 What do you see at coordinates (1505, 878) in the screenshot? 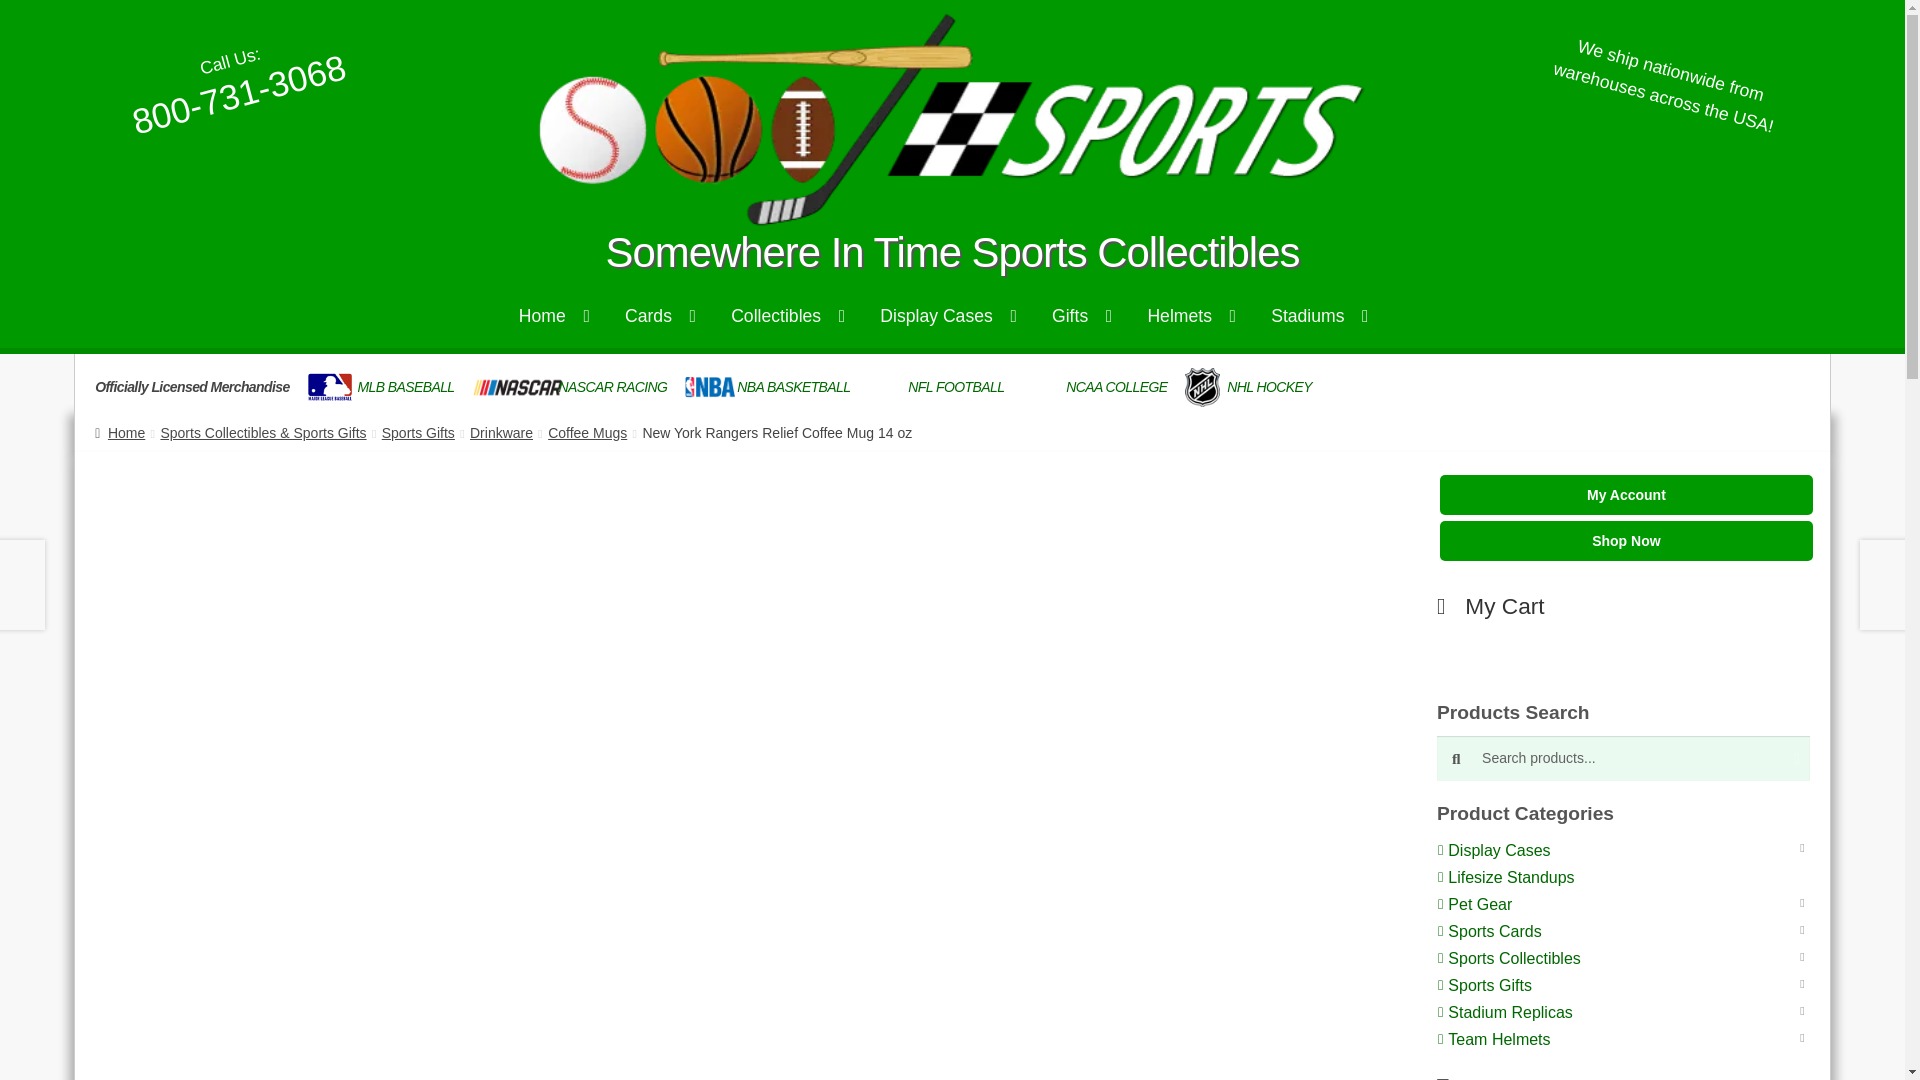
I see `Lifesize Standups` at bounding box center [1505, 878].